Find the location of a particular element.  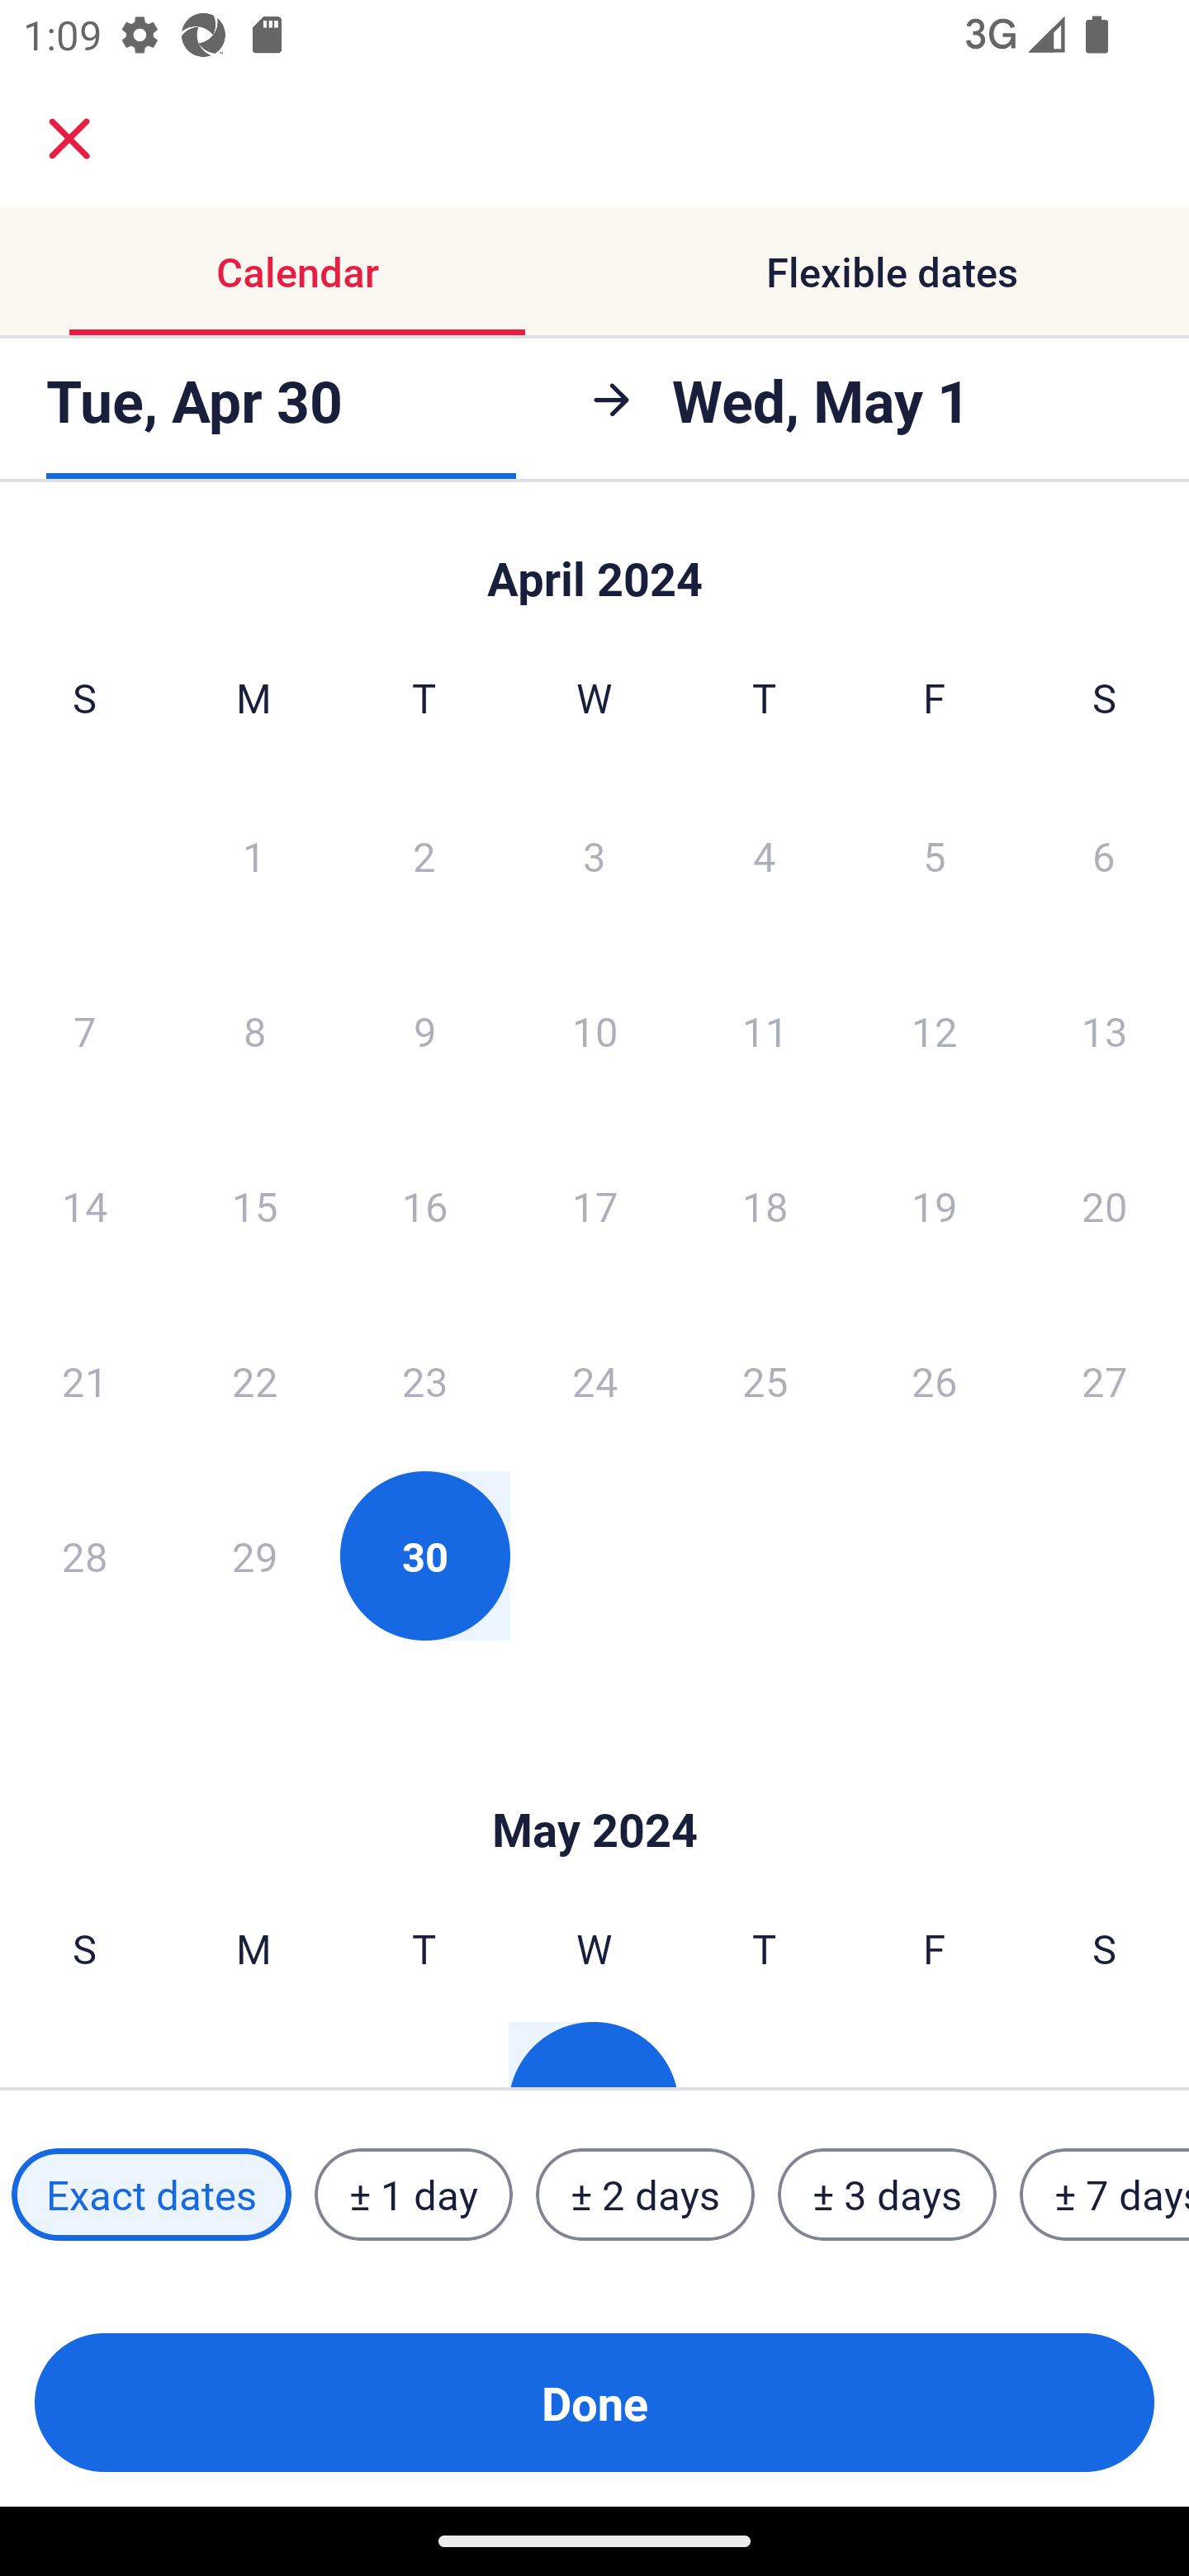

± 2 days is located at coordinates (646, 2195).